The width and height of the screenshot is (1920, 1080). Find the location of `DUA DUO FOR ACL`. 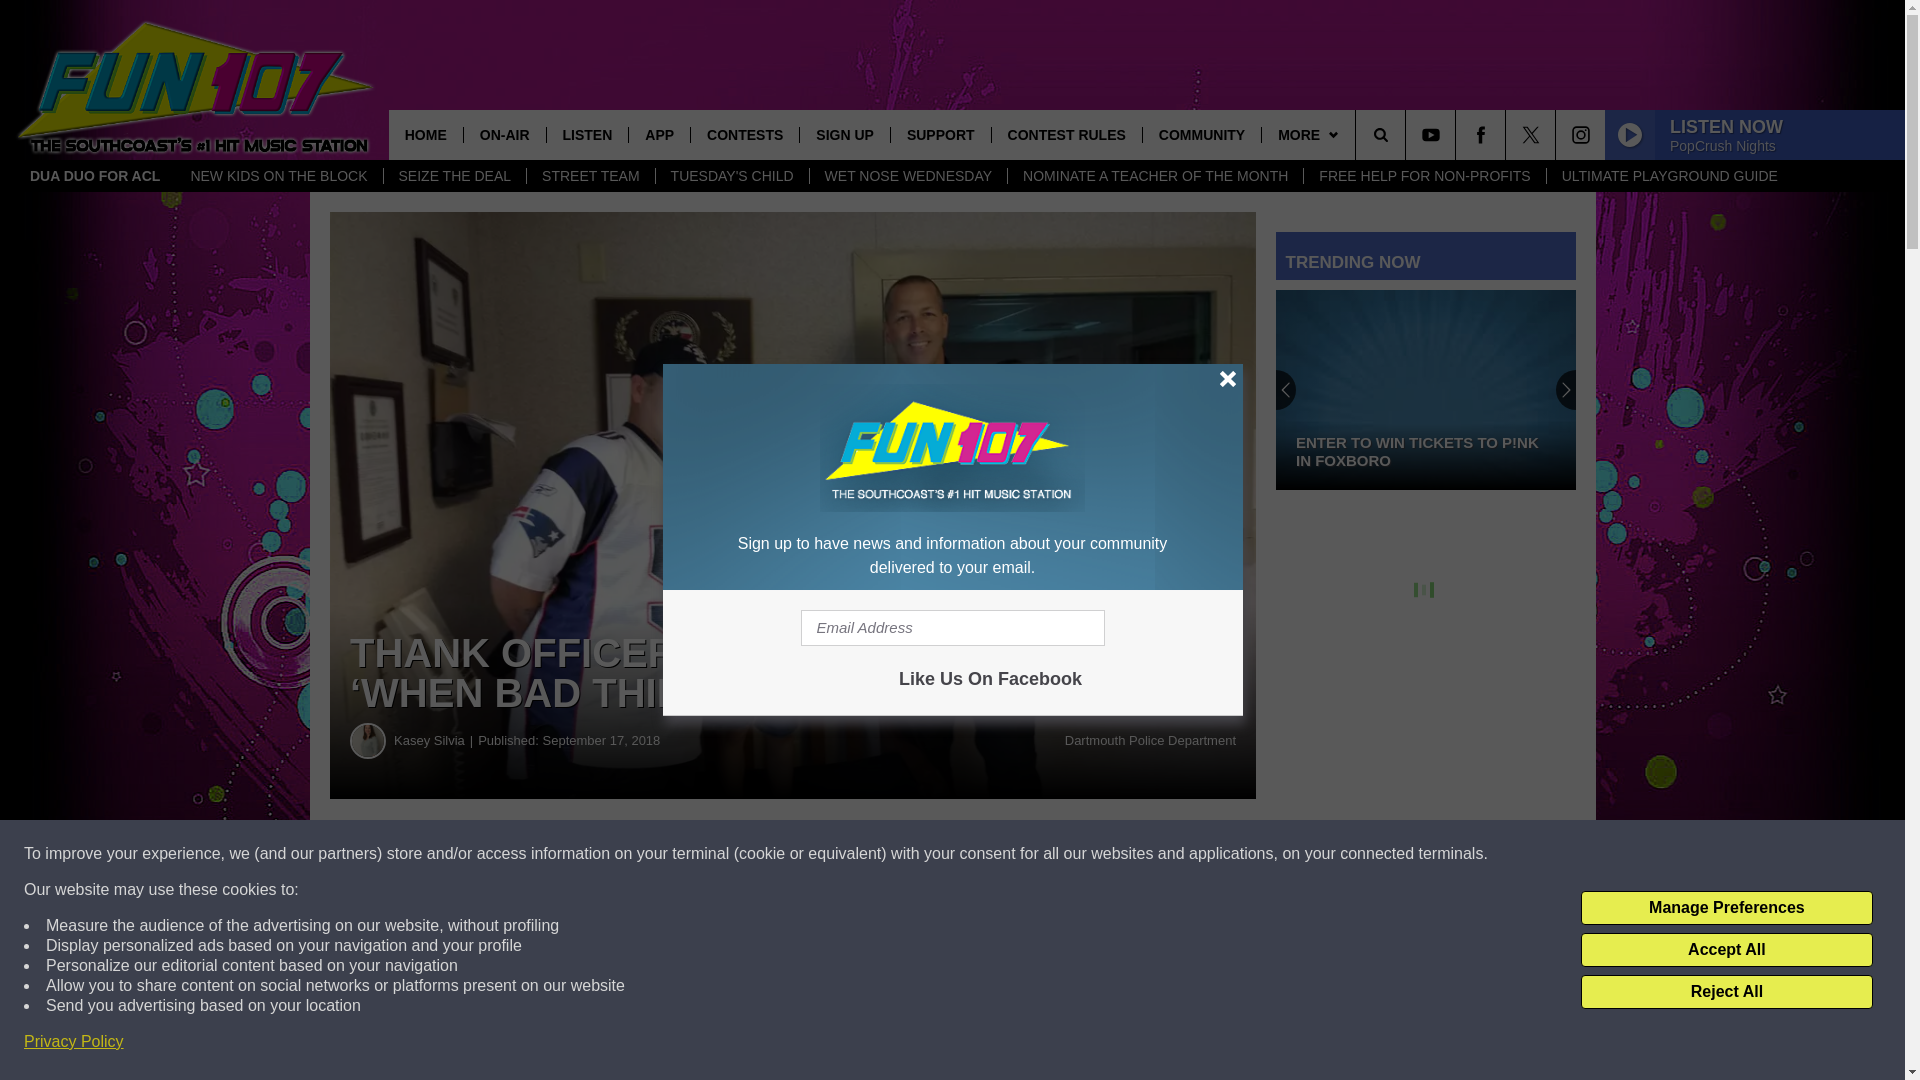

DUA DUO FOR ACL is located at coordinates (94, 176).